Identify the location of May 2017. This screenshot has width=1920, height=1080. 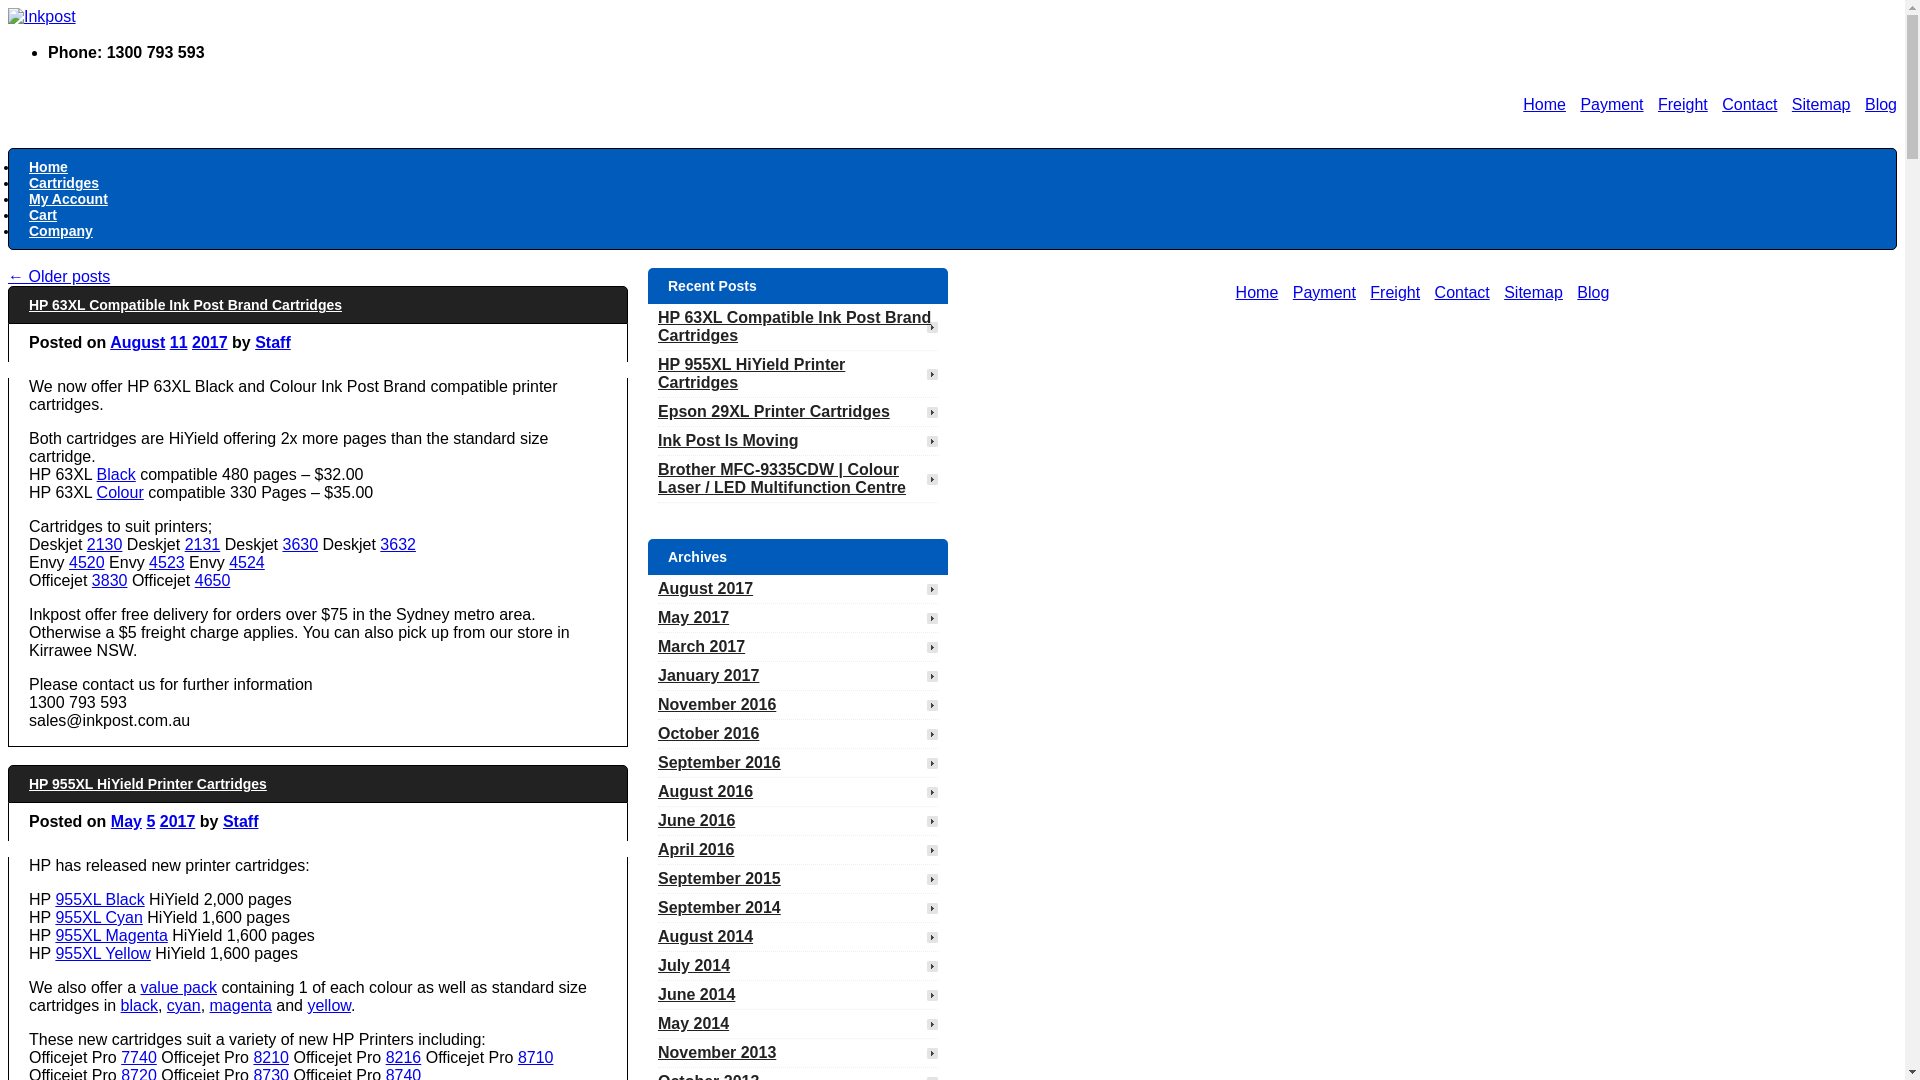
(704, 618).